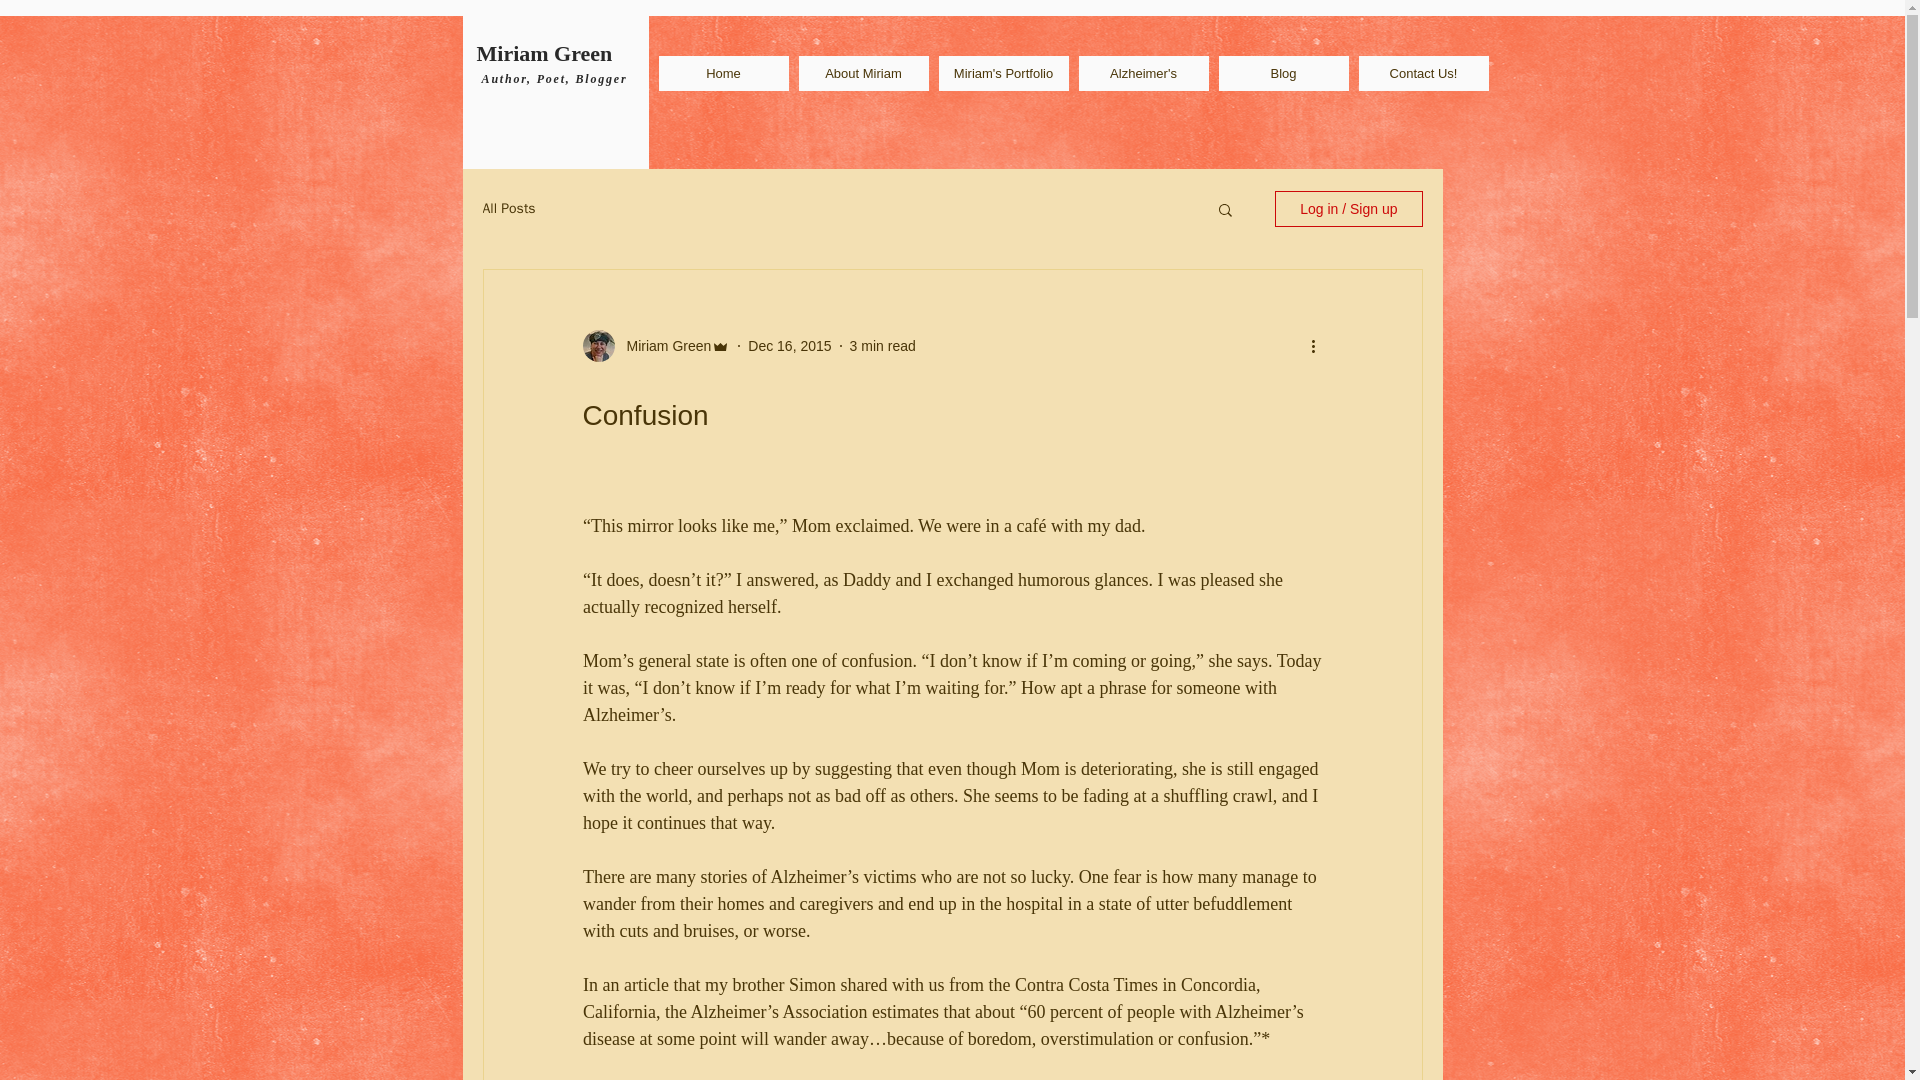 This screenshot has height=1080, width=1920. I want to click on About Miriam, so click(862, 73).